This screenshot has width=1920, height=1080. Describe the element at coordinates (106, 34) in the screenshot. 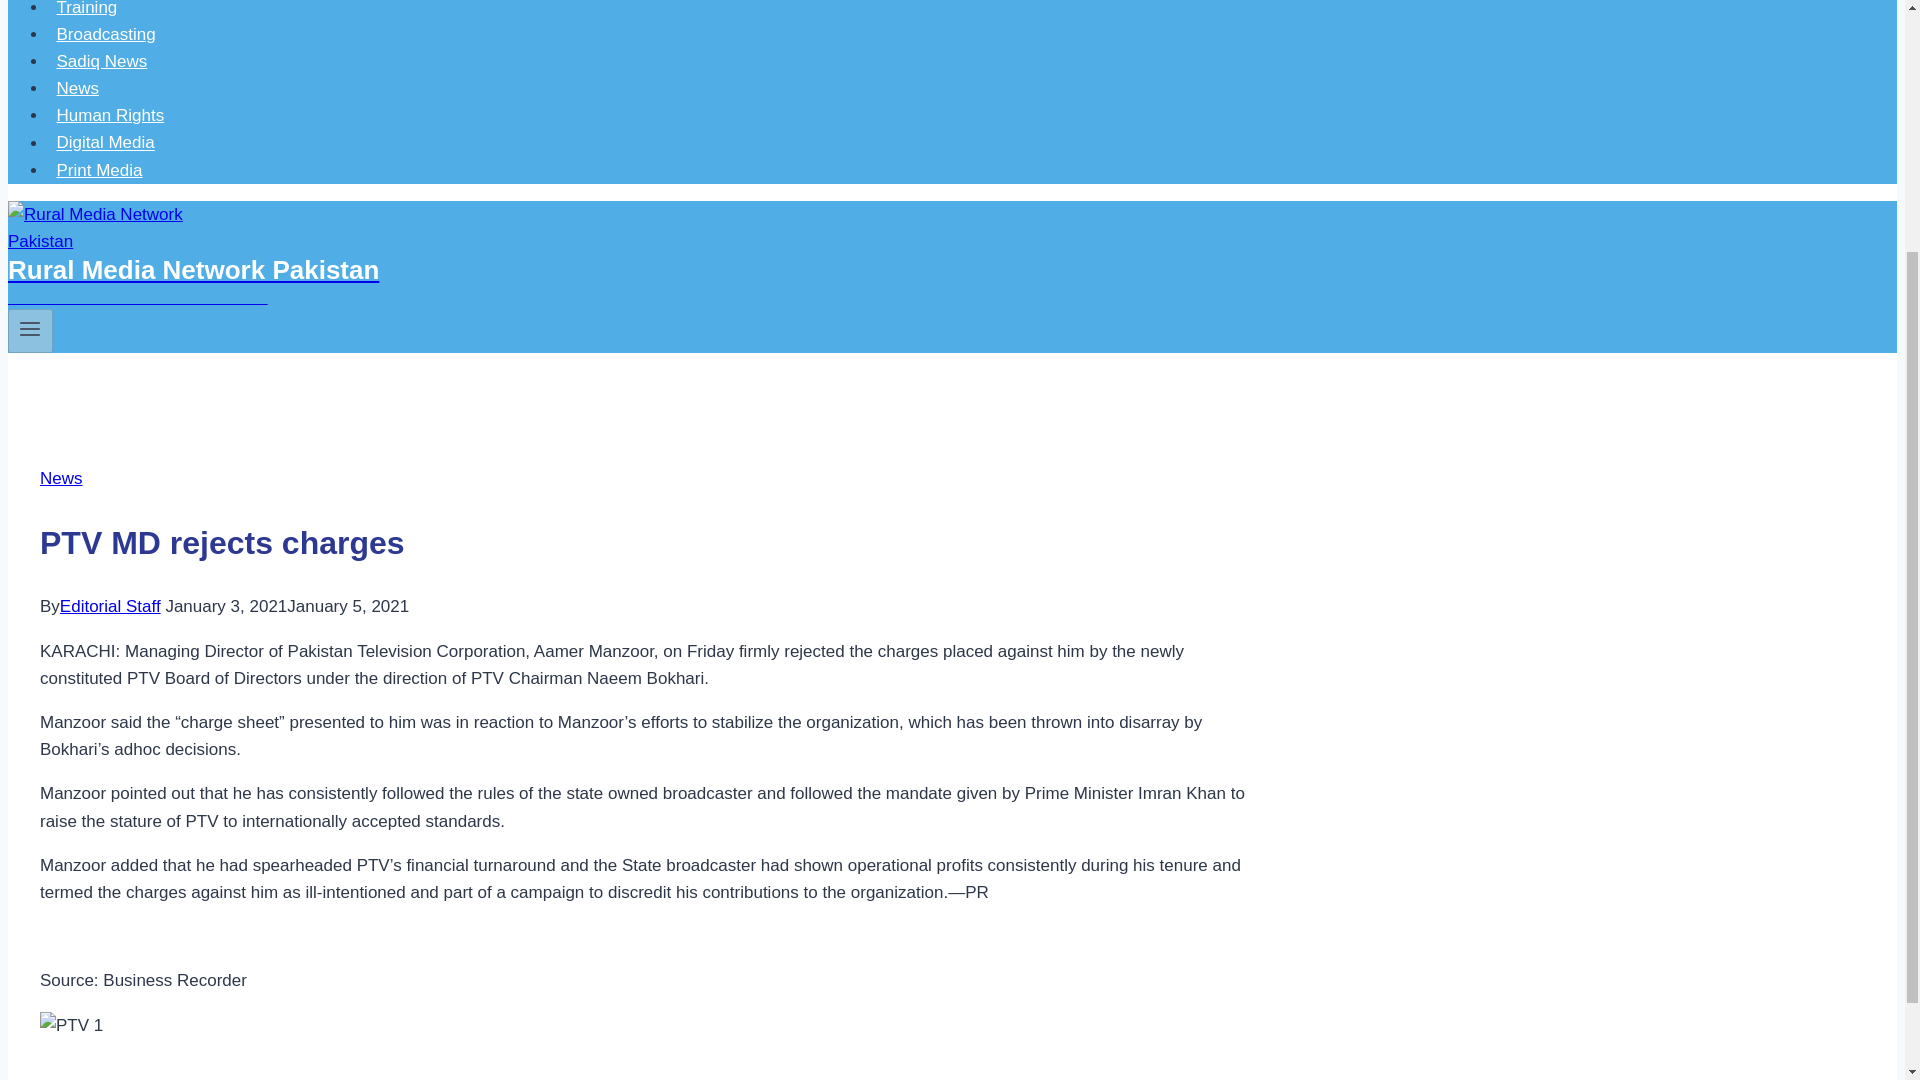

I see `Broadcasting` at that location.